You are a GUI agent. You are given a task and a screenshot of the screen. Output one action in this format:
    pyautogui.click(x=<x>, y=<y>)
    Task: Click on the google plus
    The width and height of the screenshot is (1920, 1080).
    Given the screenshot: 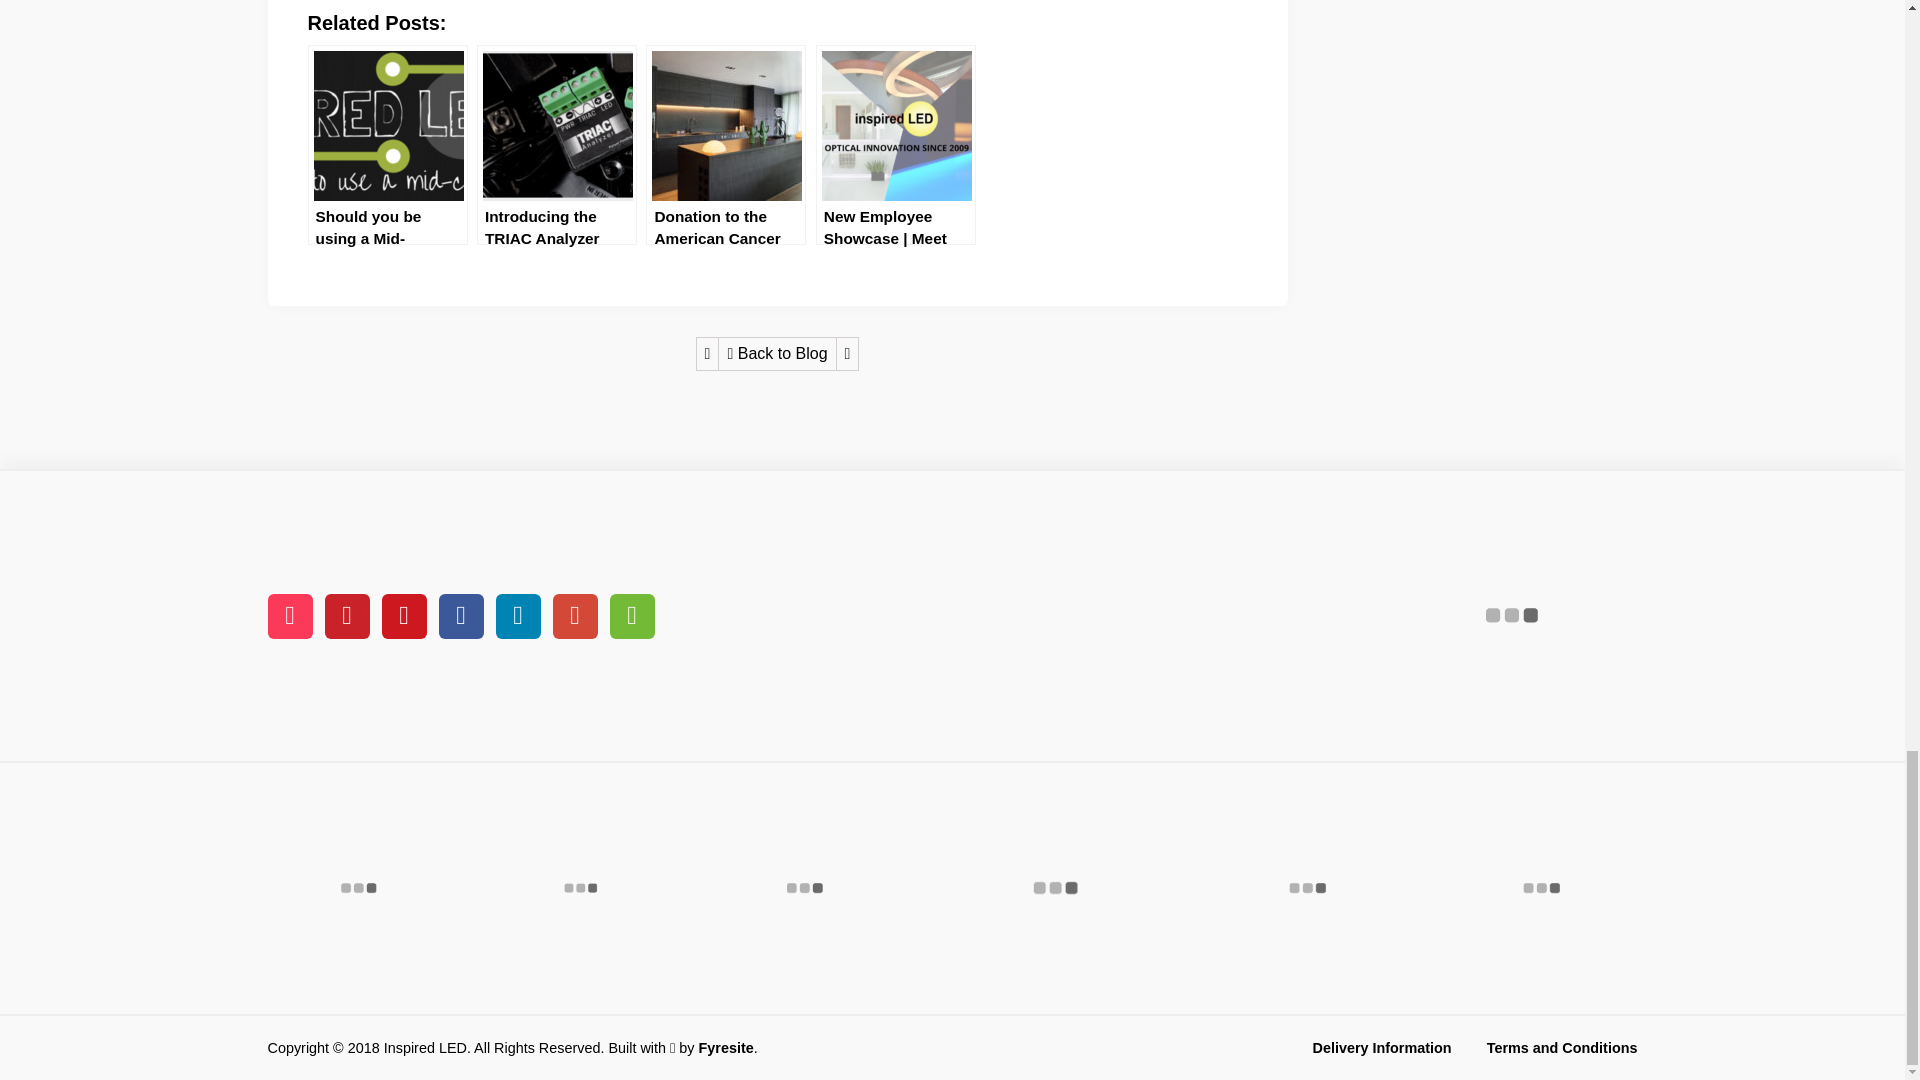 What is the action you would take?
    pyautogui.click(x=574, y=616)
    